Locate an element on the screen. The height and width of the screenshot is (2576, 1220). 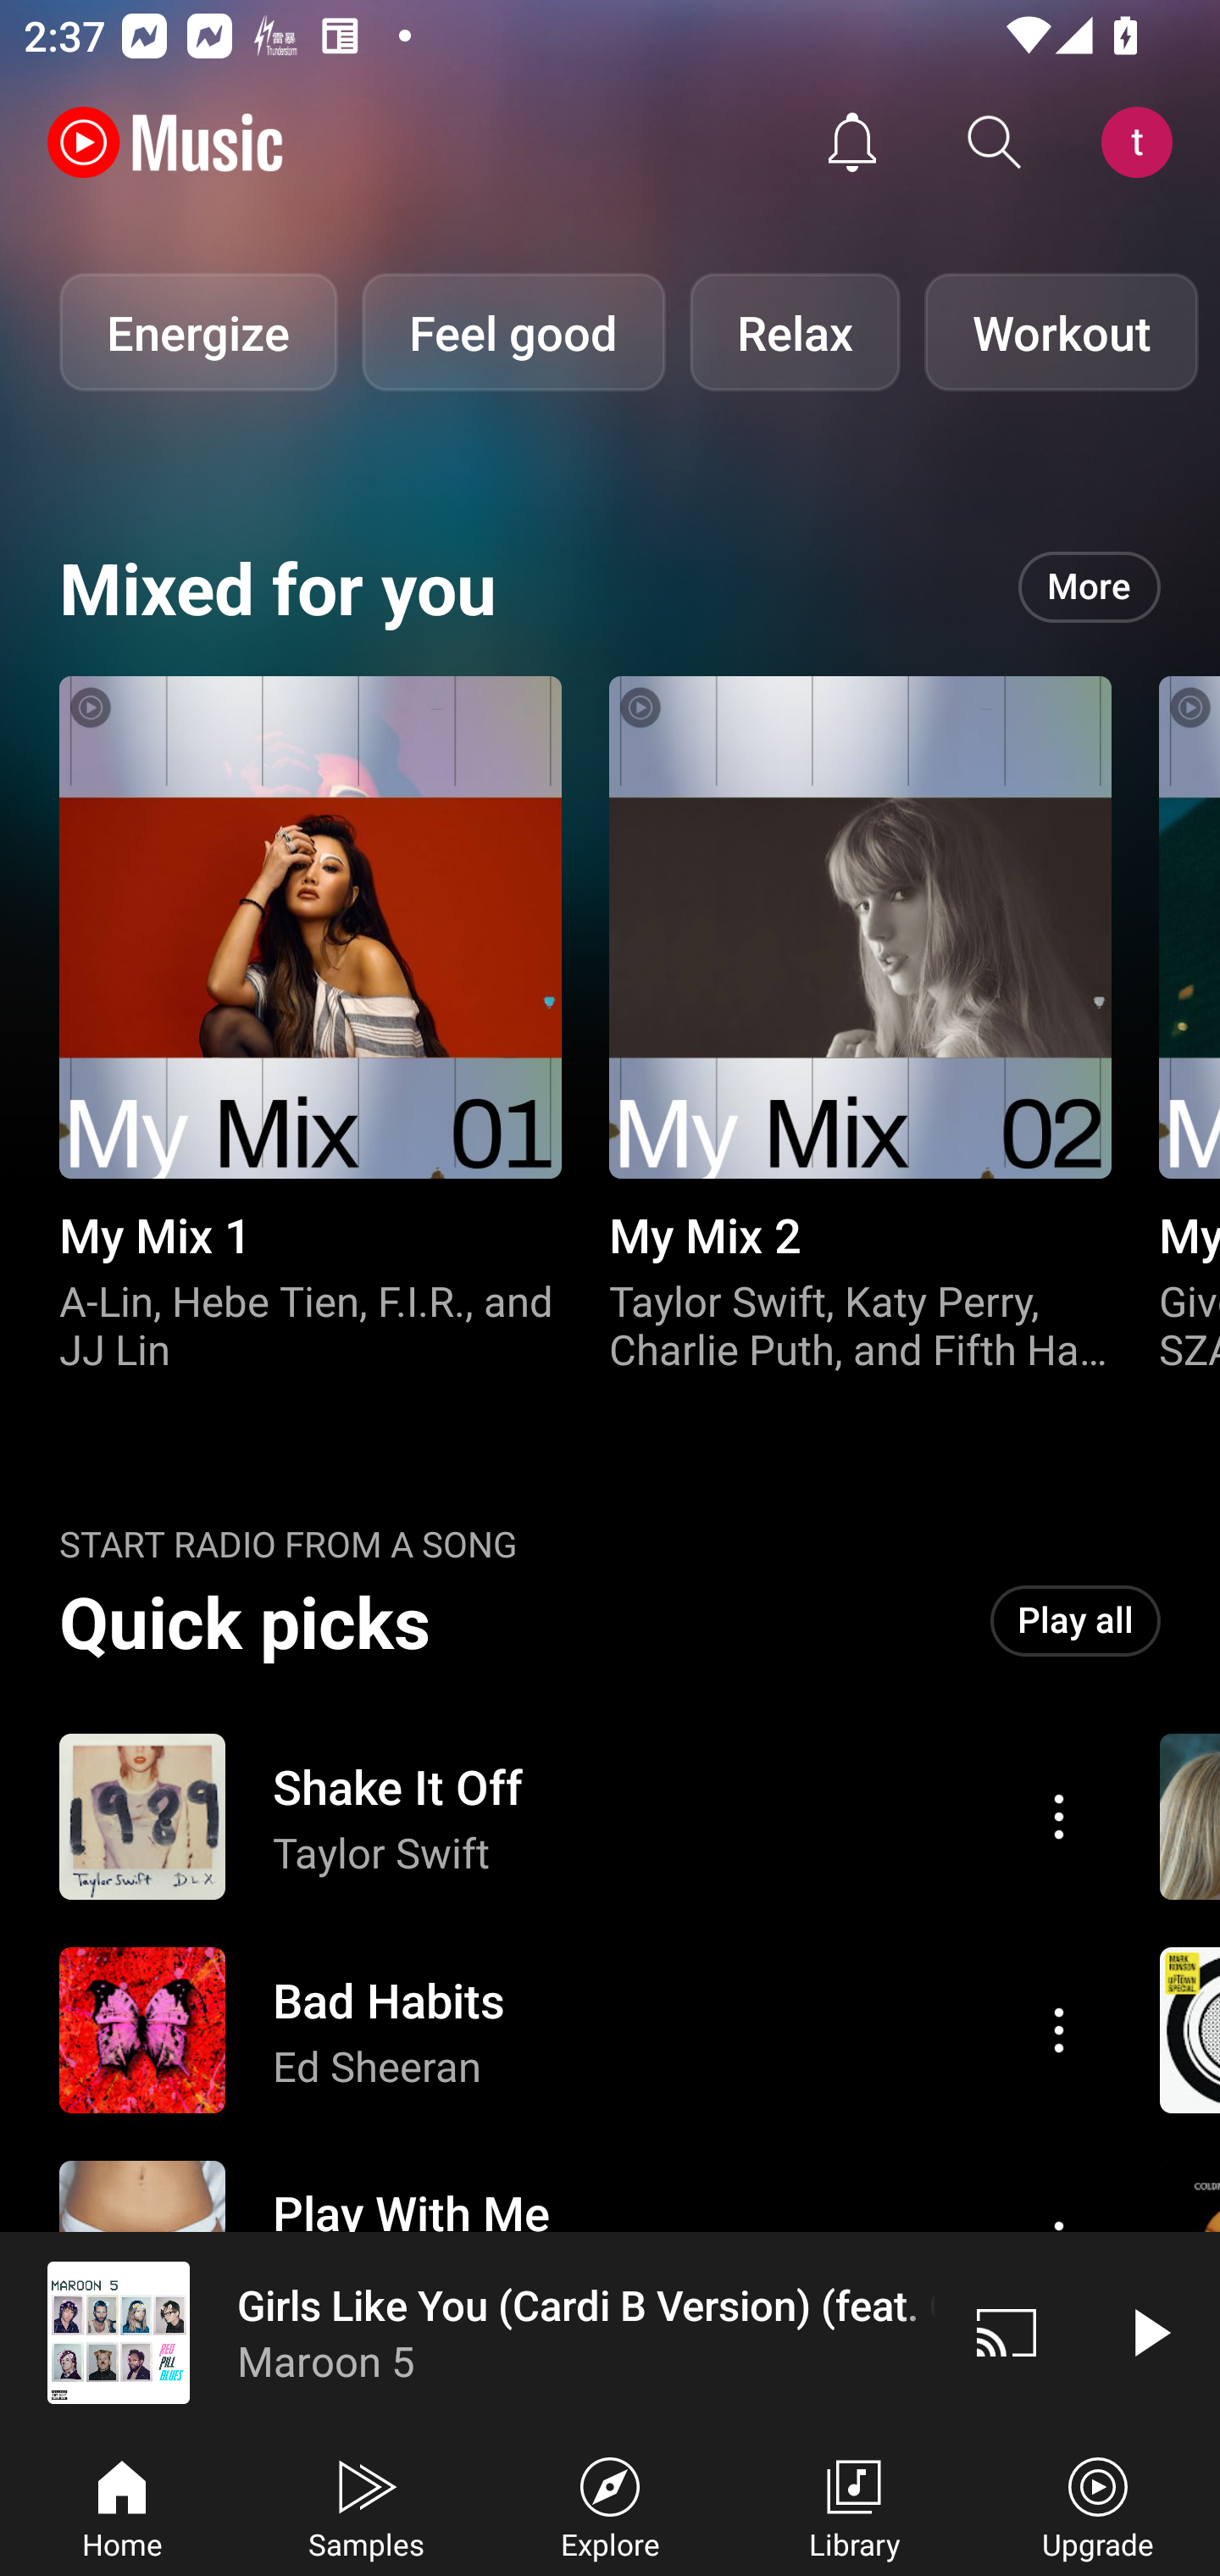
Activity feed is located at coordinates (852, 142).